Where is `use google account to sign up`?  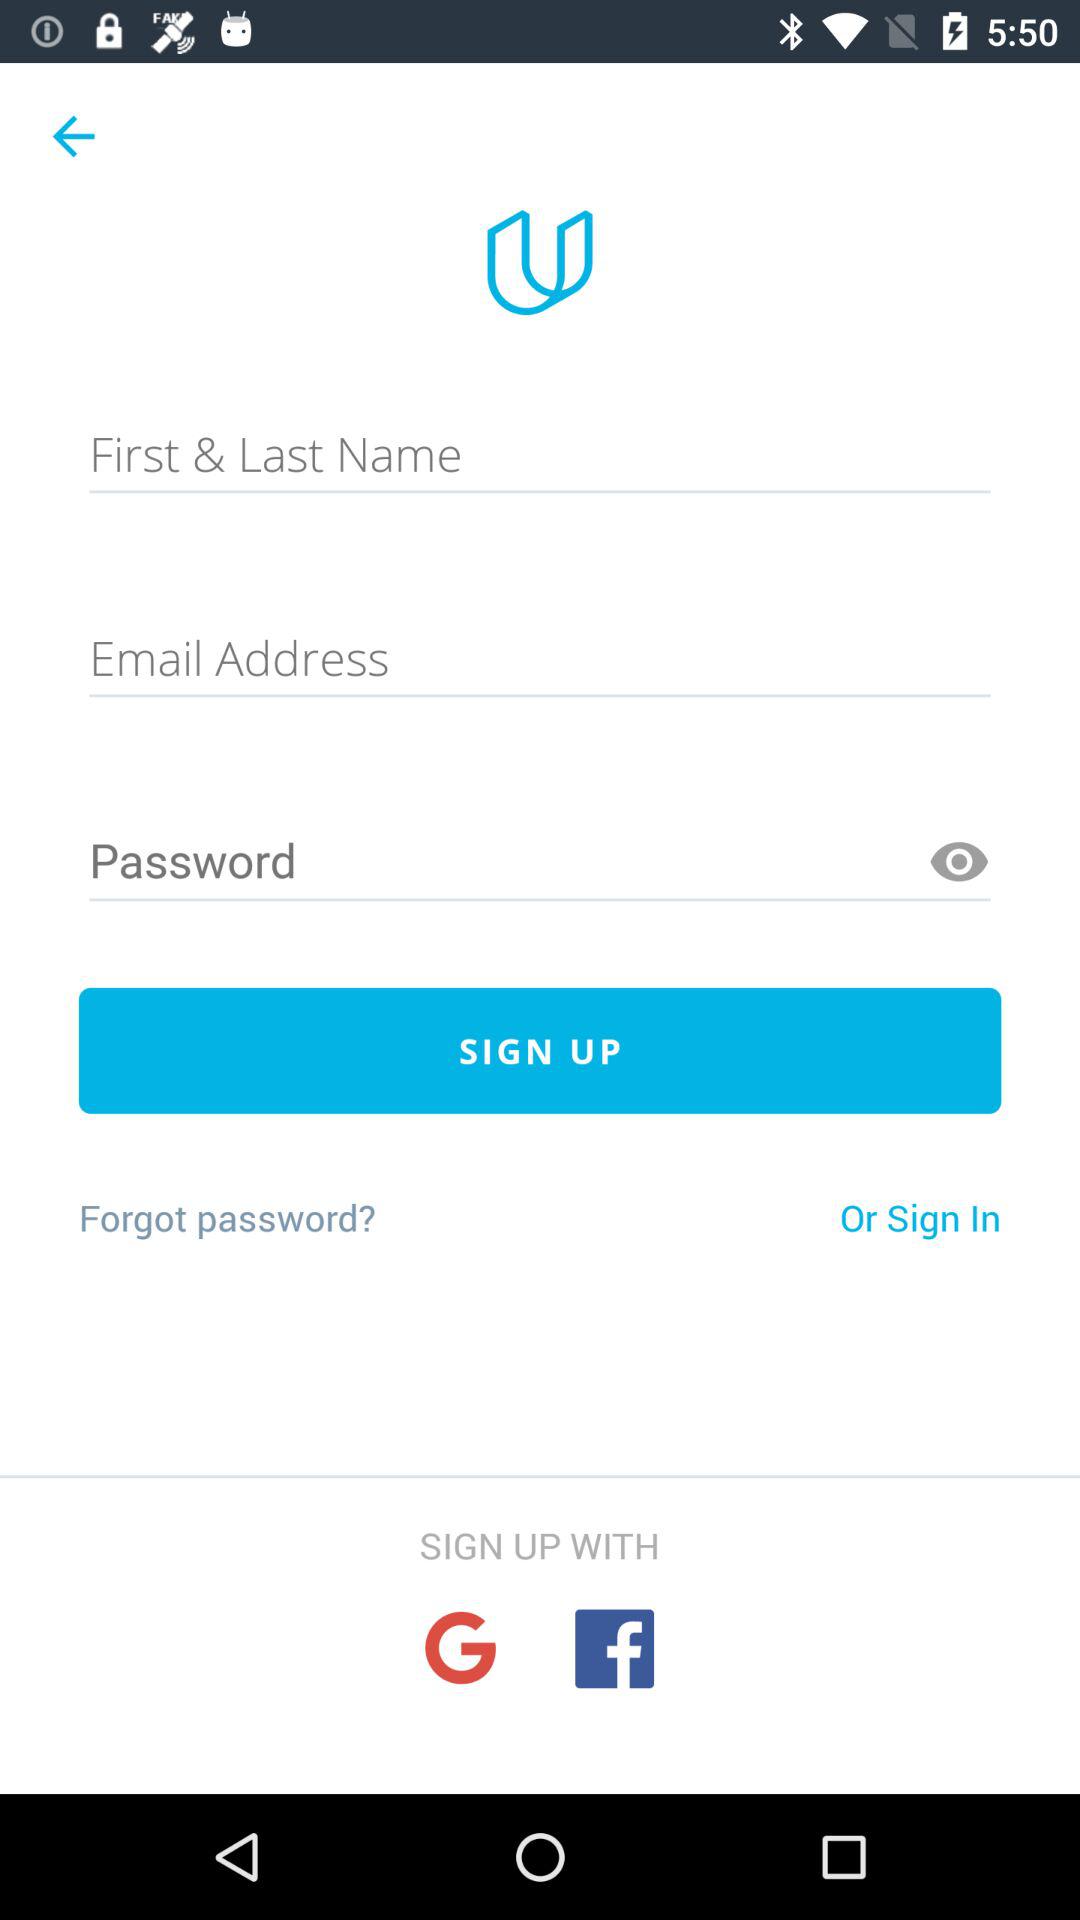 use google account to sign up is located at coordinates (460, 1648).